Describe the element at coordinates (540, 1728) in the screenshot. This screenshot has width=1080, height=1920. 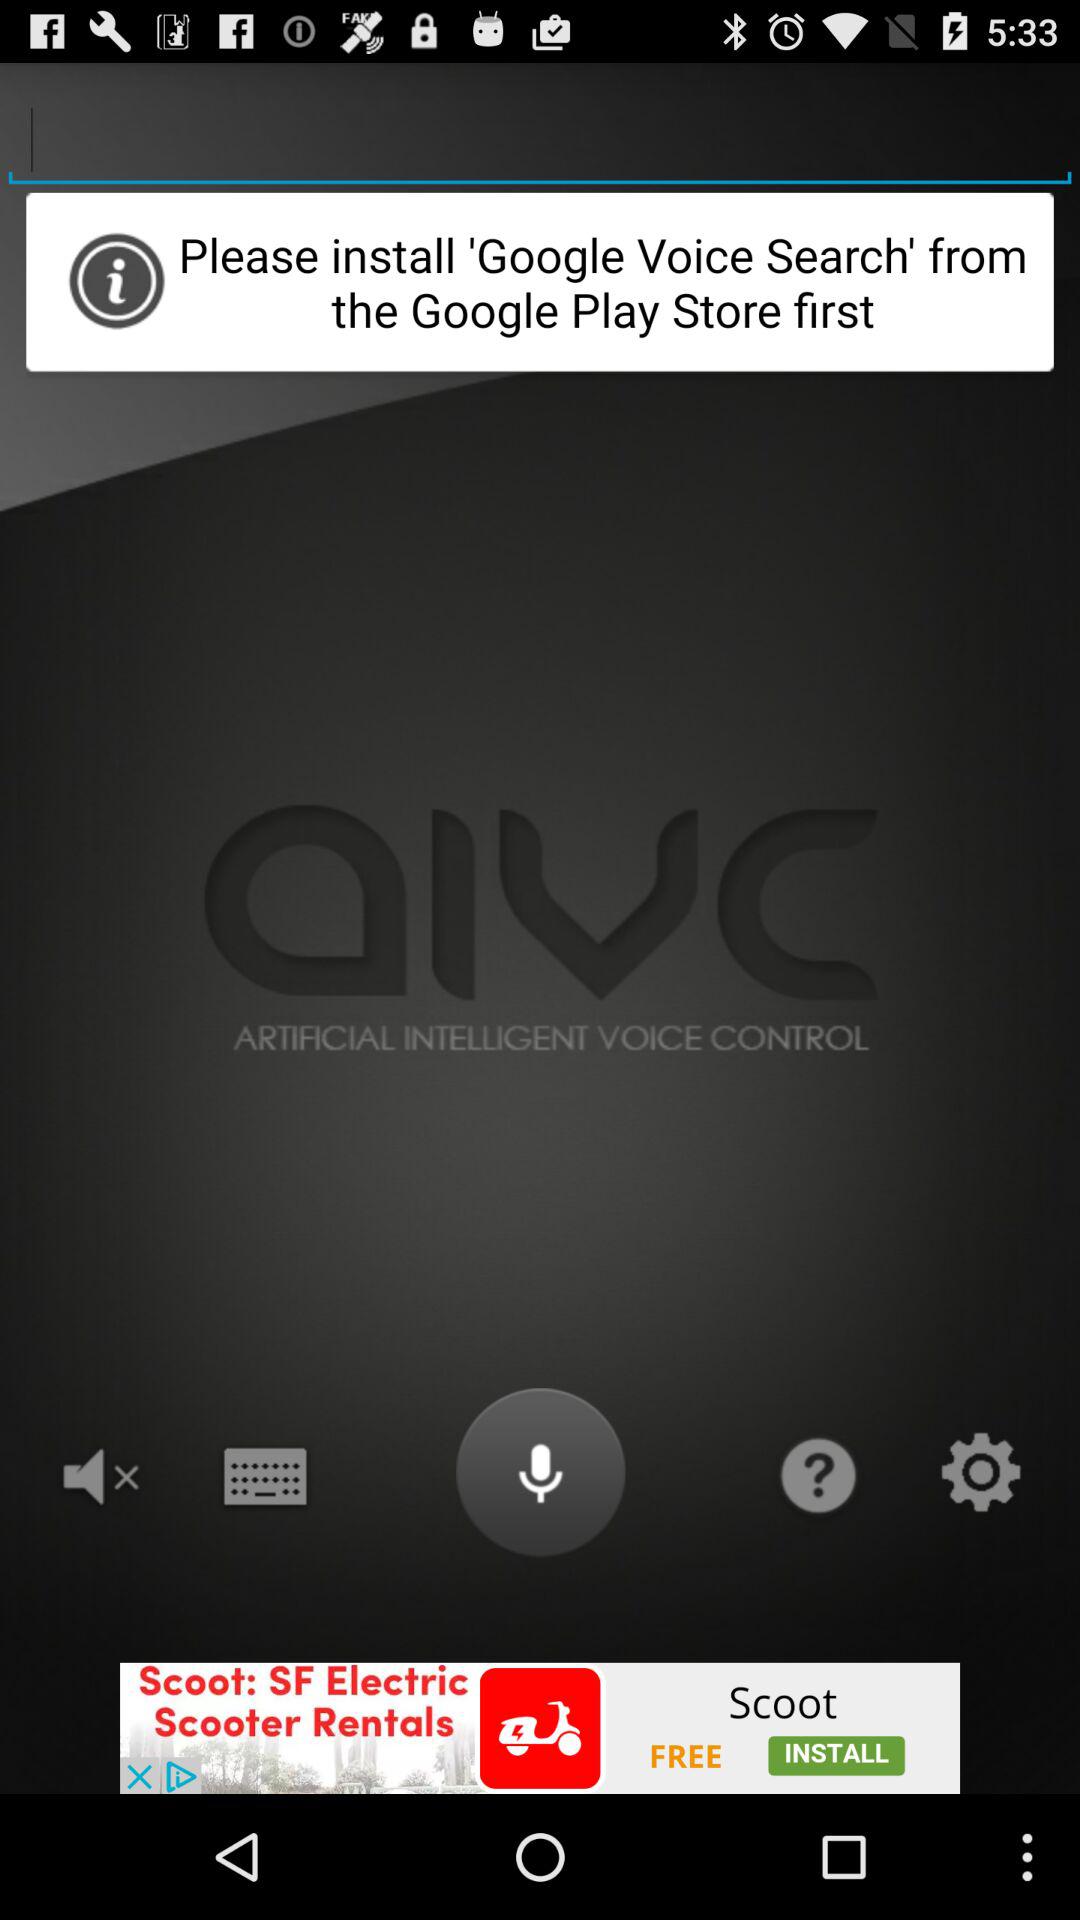
I see `view the adversitement` at that location.